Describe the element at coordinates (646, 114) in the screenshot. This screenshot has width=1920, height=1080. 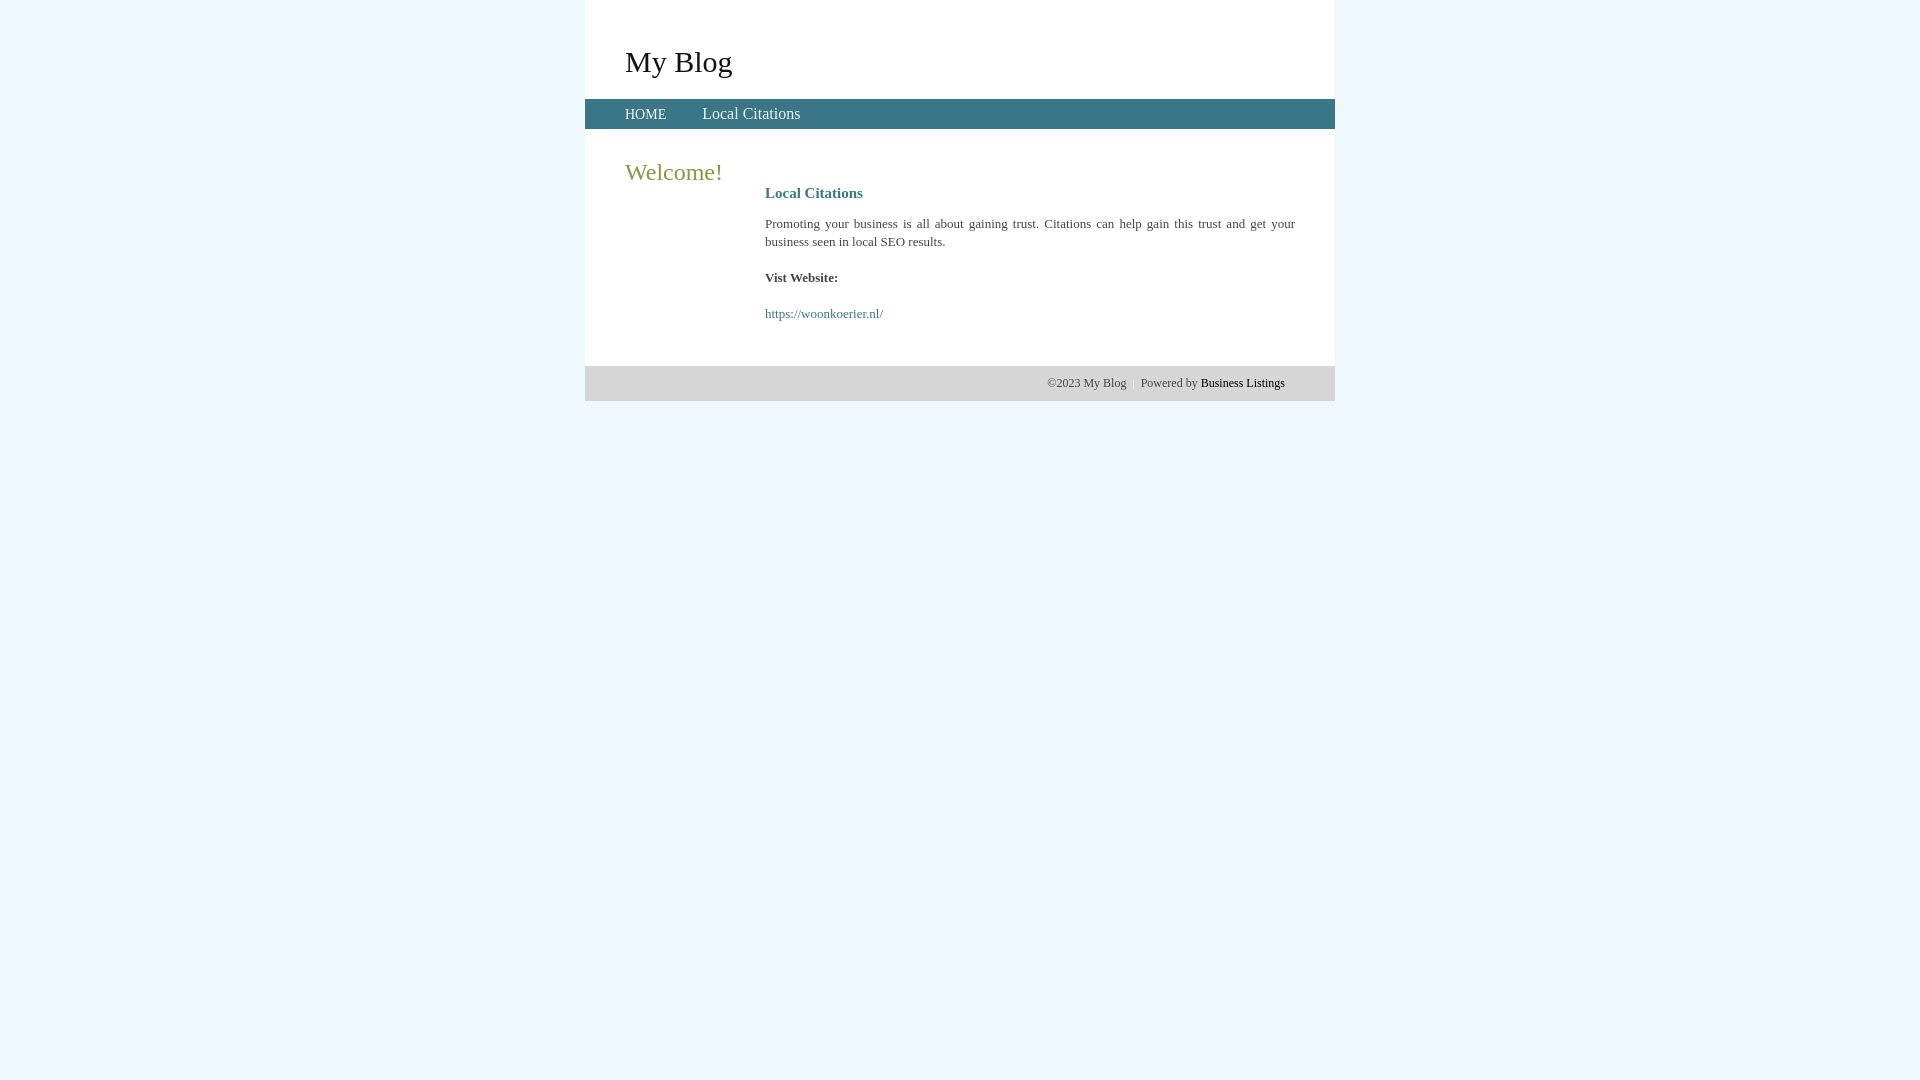
I see `HOME` at that location.